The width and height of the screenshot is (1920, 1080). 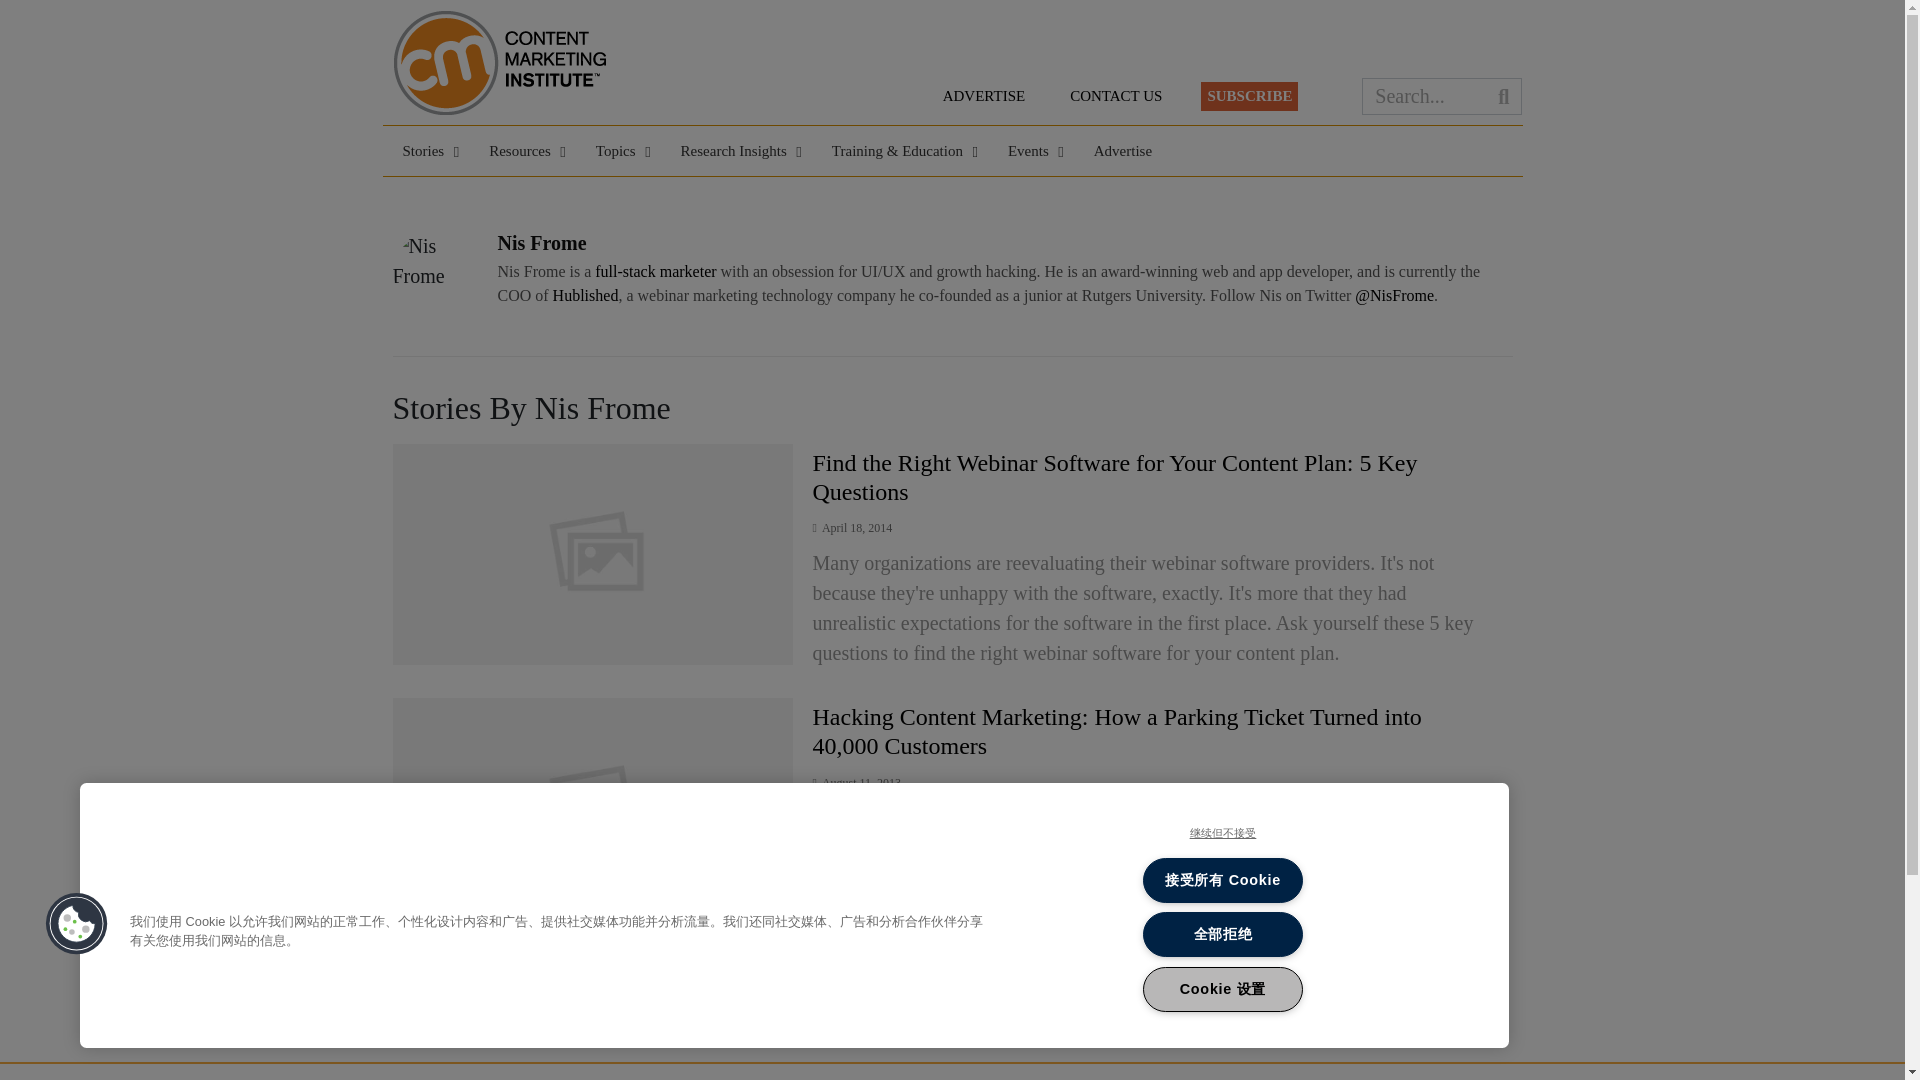 What do you see at coordinates (1249, 96) in the screenshot?
I see `SUBSCRIBE` at bounding box center [1249, 96].